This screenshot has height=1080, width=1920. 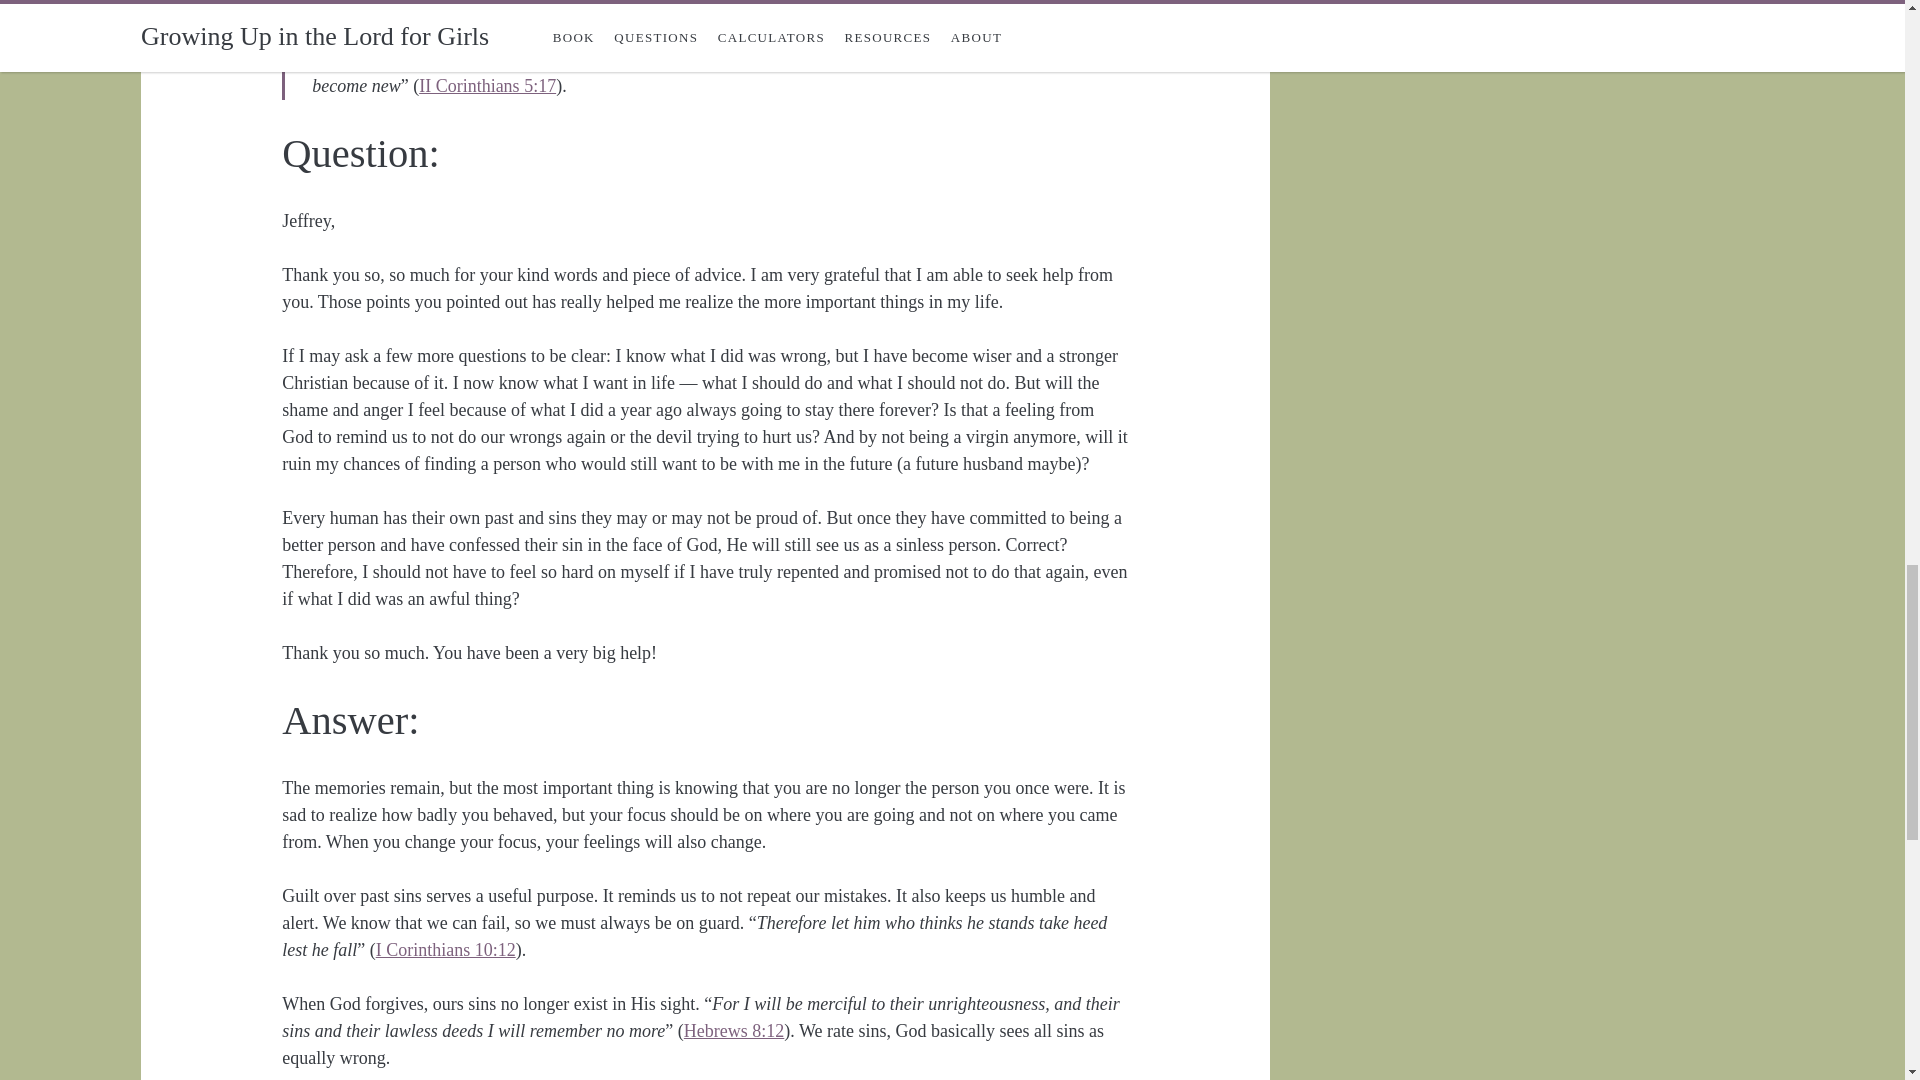 What do you see at coordinates (446, 950) in the screenshot?
I see `I Corinthians 10:12` at bounding box center [446, 950].